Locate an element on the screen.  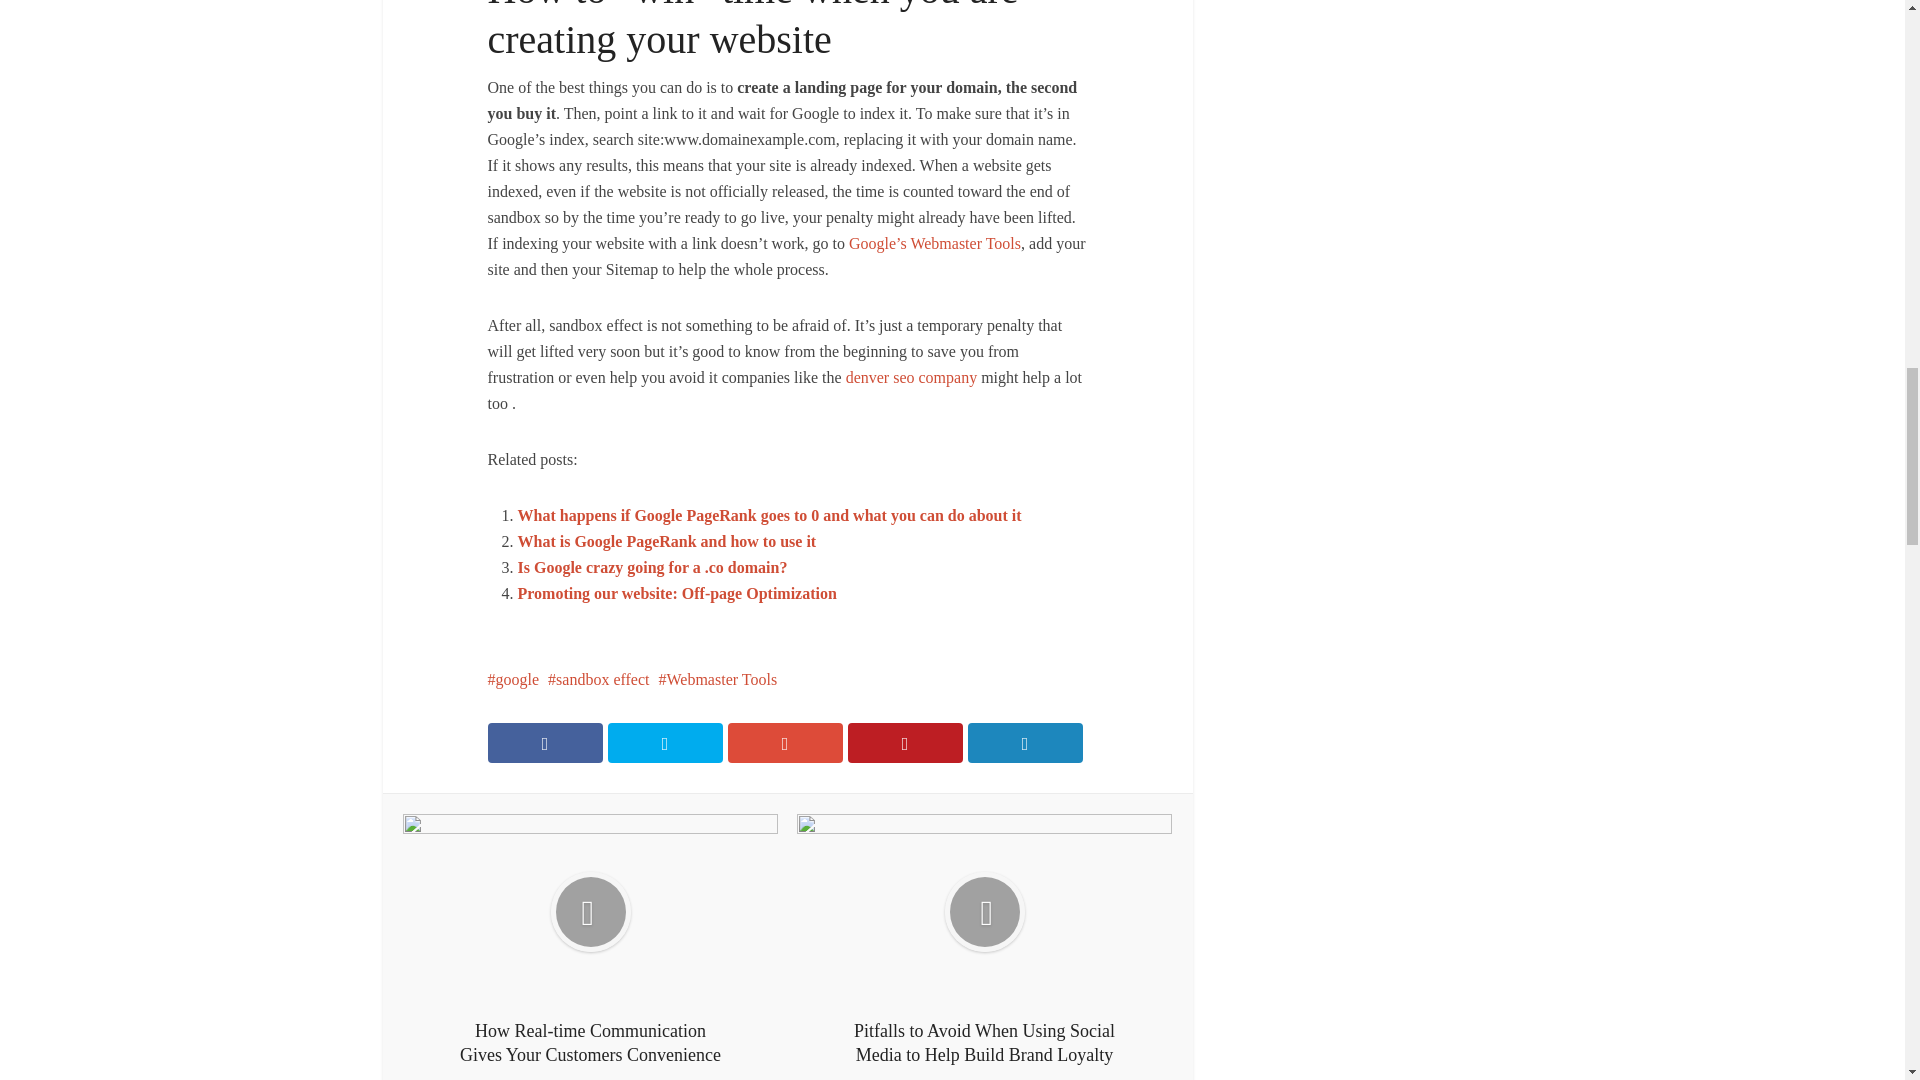
denver seo company is located at coordinates (912, 377).